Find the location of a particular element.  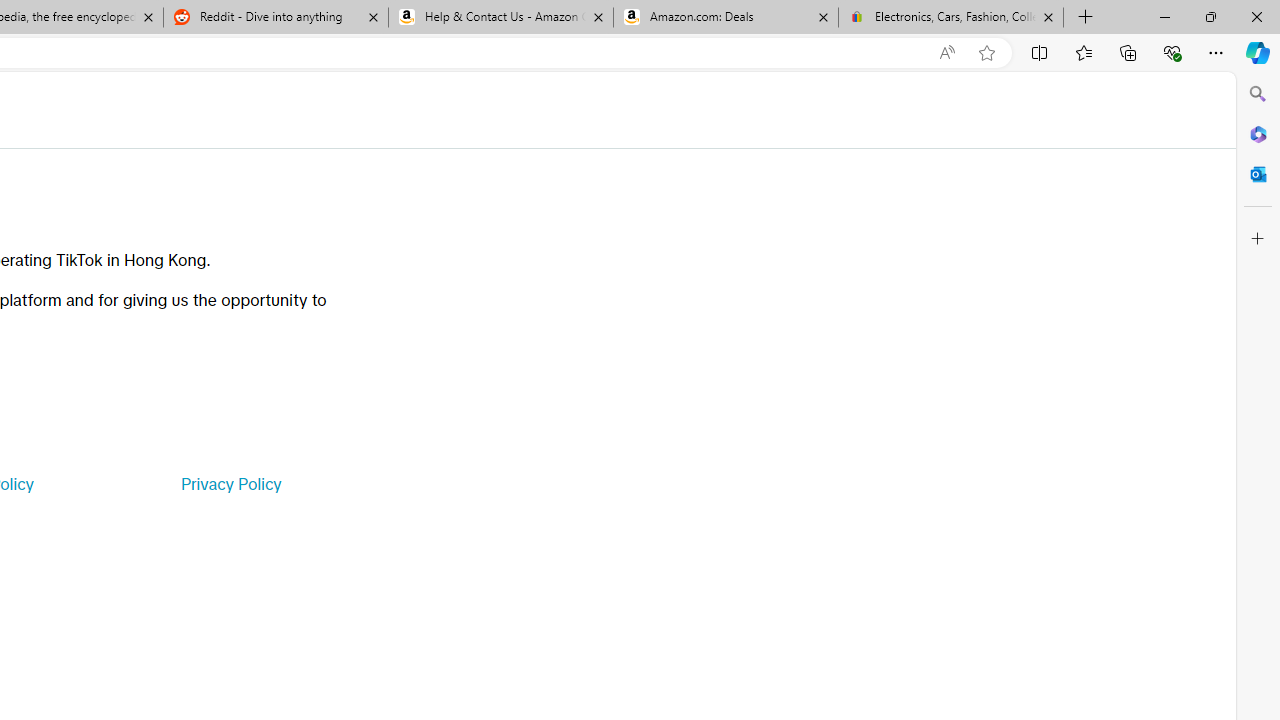

Reddit - Dive into anything is located at coordinates (275, 18).